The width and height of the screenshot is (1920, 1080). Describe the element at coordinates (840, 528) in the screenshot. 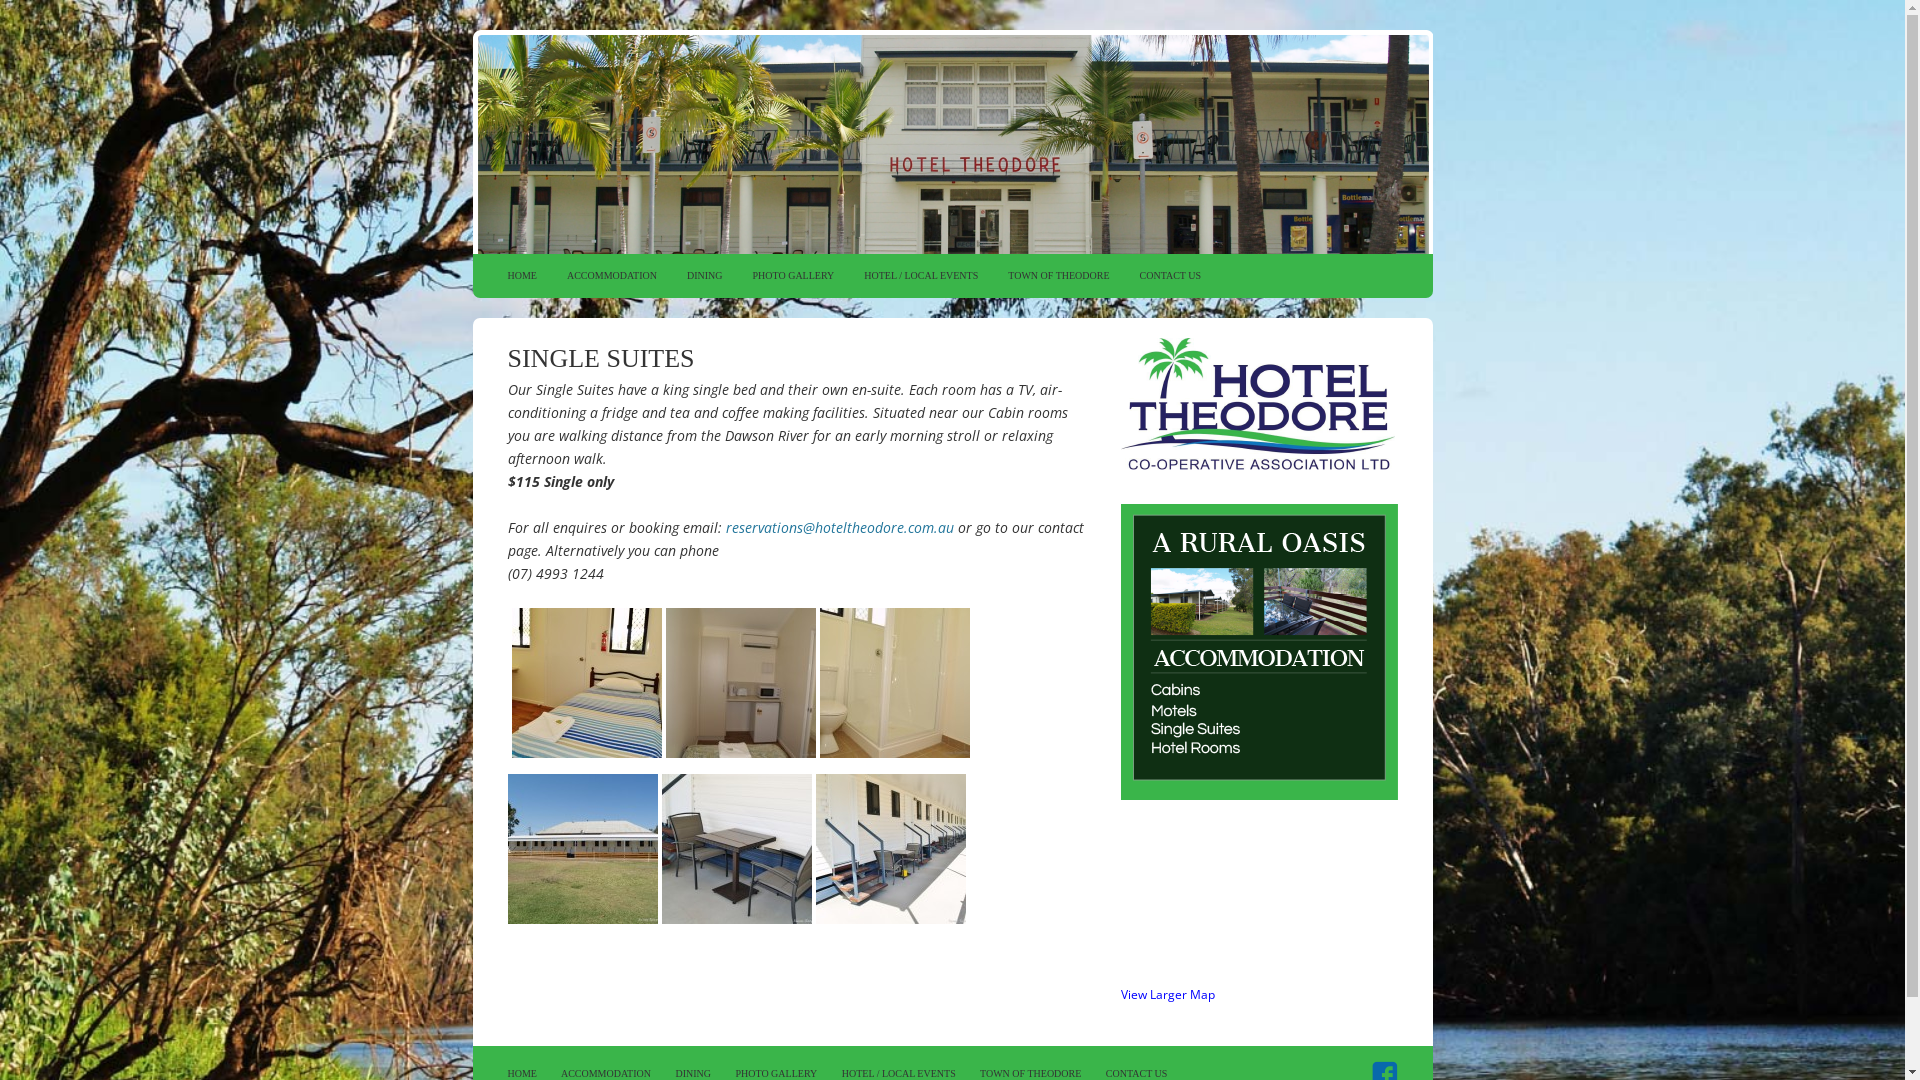

I see `reservations@hoteltheodore.com.au` at that location.